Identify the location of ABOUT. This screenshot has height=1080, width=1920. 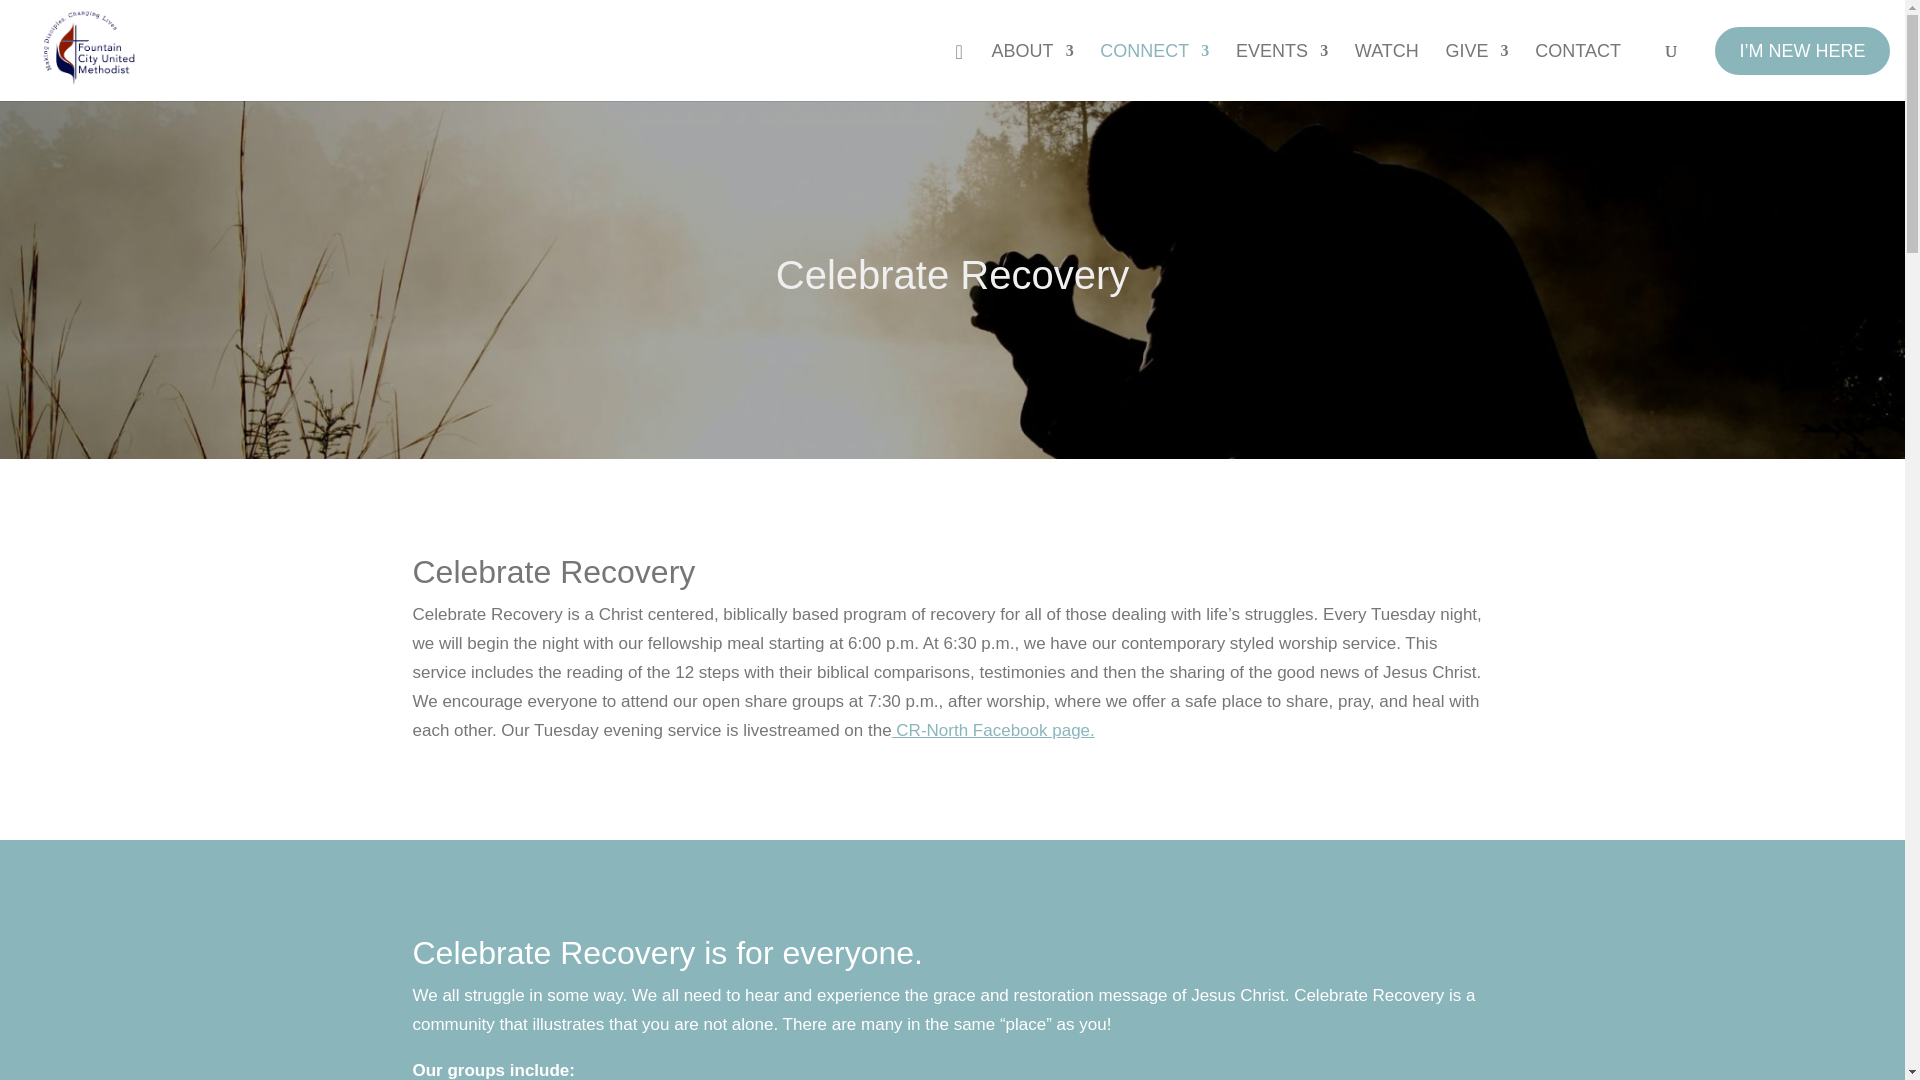
(1032, 72).